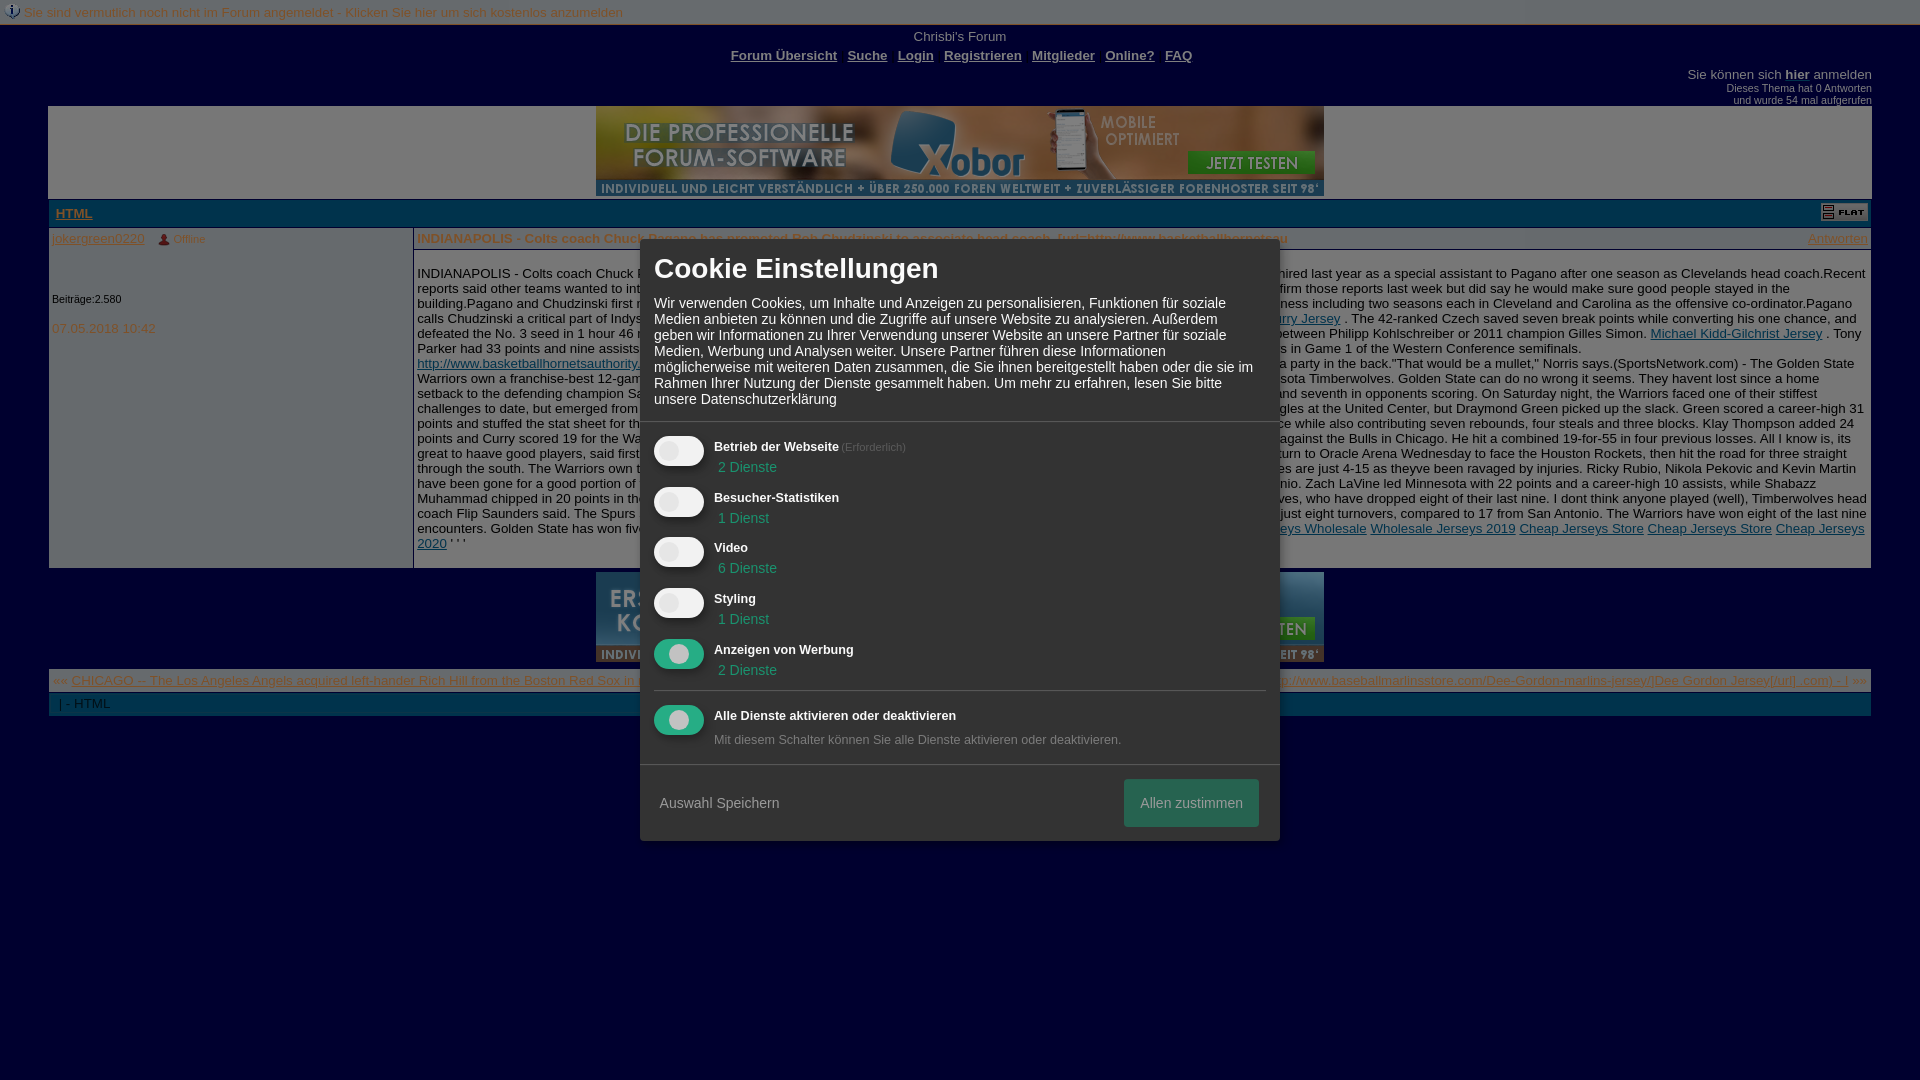  Describe the element at coordinates (1289, 318) in the screenshot. I see `Dell Curry Jersey` at that location.